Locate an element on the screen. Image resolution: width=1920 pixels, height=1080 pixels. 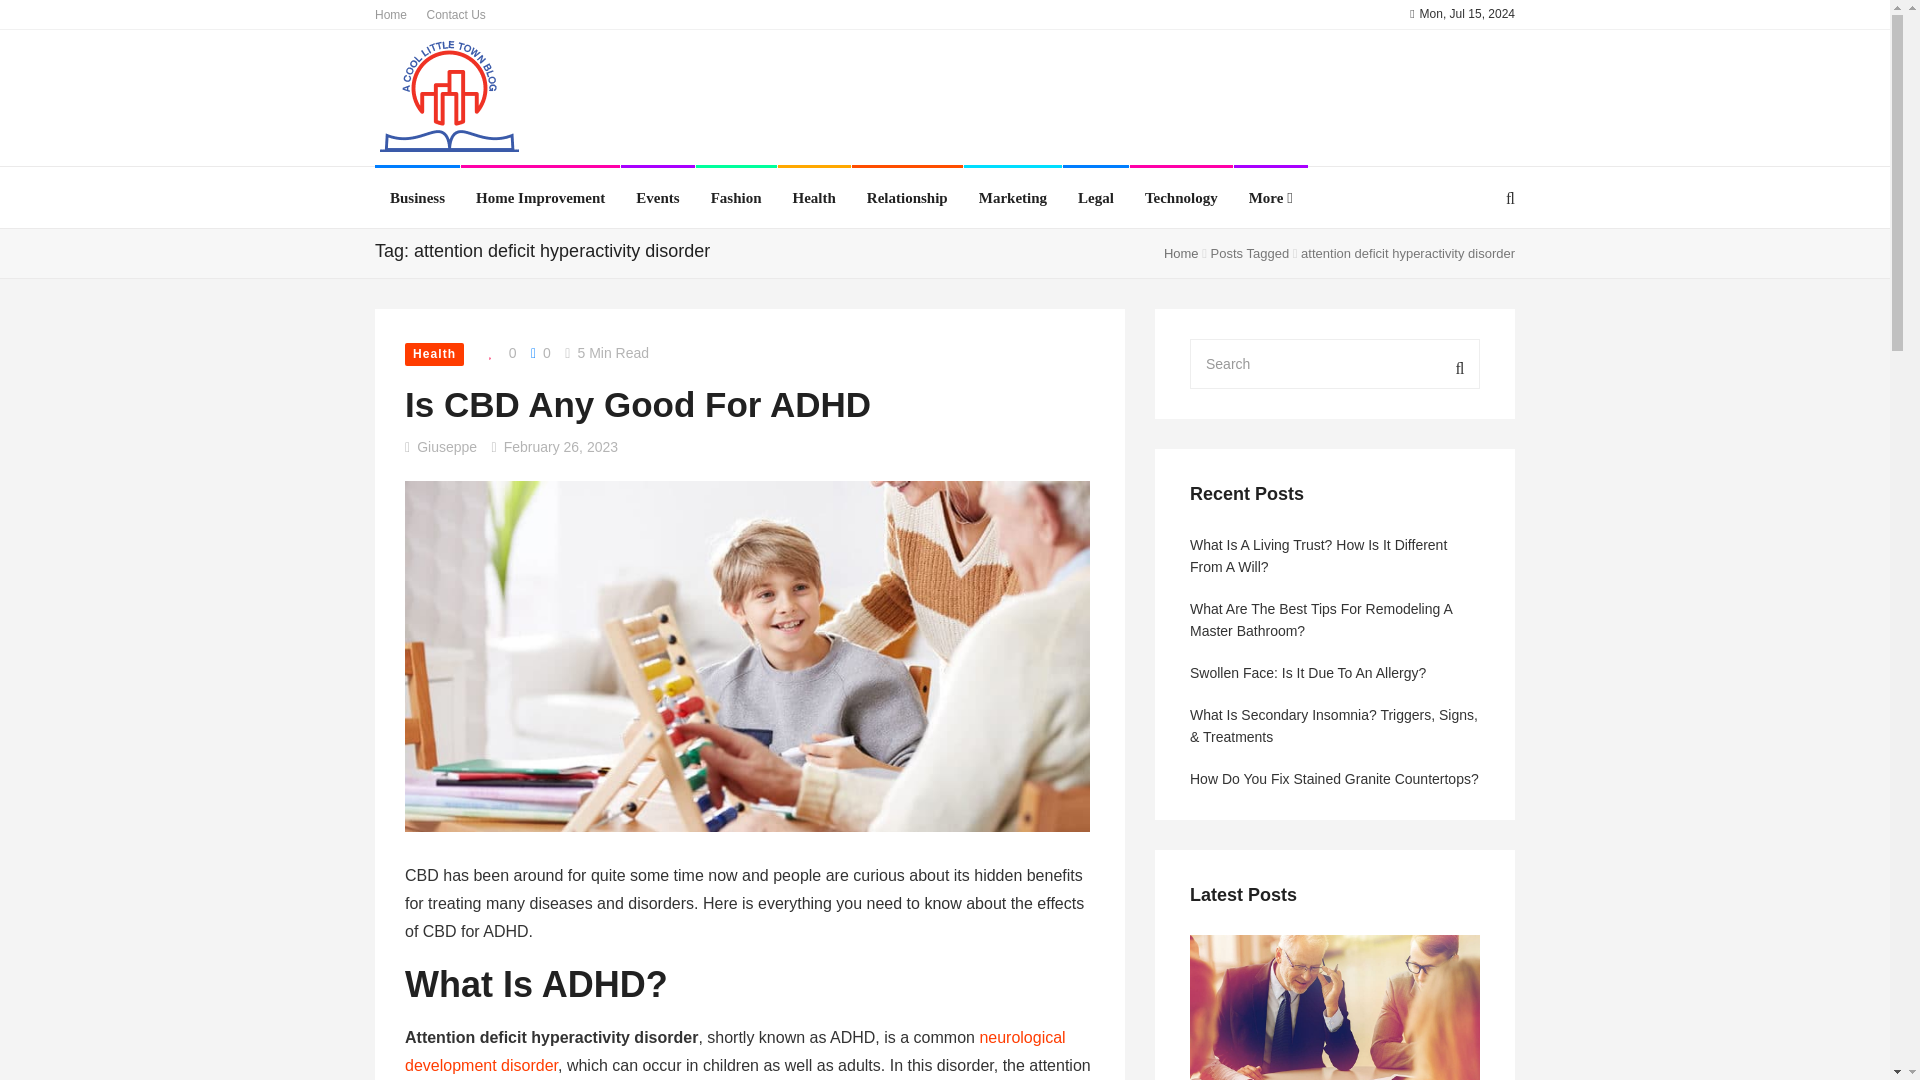
Marketing is located at coordinates (1012, 198).